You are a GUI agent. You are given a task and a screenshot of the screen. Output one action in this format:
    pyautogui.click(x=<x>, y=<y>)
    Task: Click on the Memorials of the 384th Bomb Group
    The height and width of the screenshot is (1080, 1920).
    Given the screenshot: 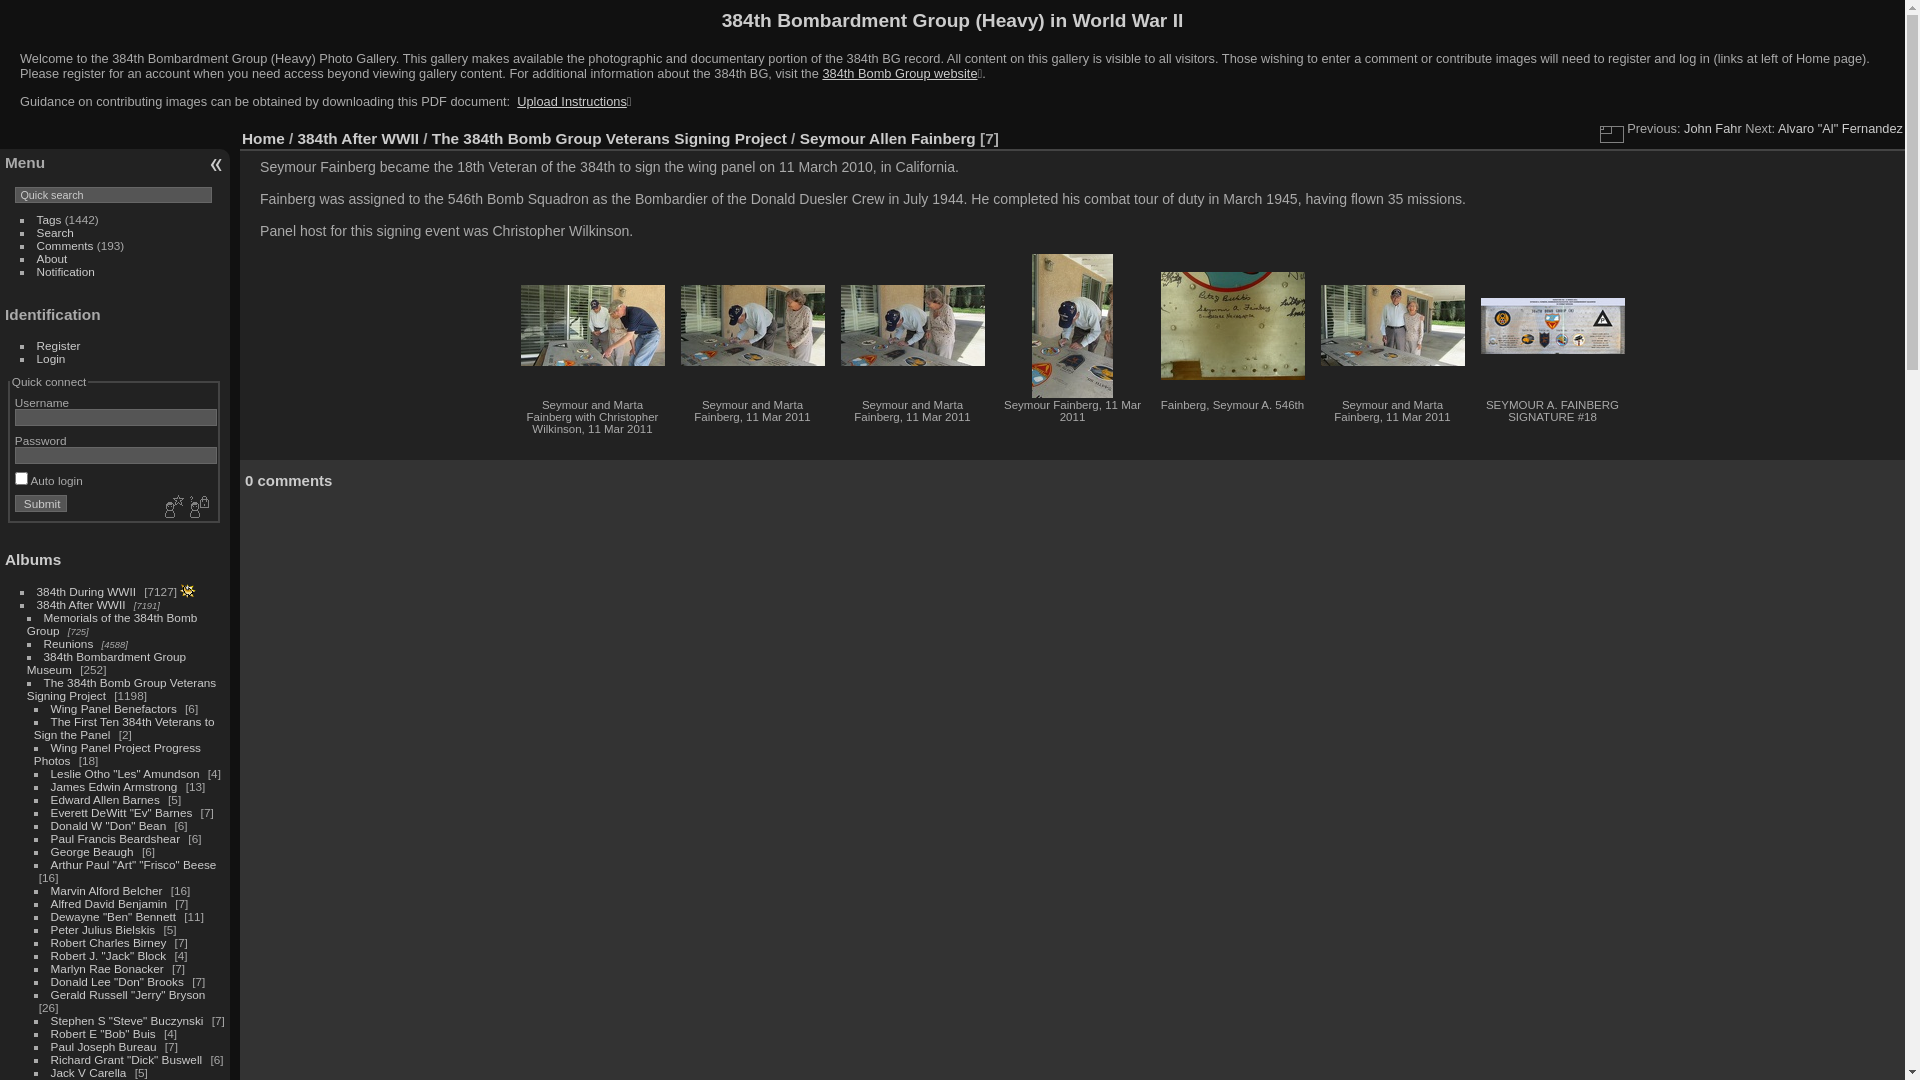 What is the action you would take?
    pyautogui.click(x=112, y=624)
    